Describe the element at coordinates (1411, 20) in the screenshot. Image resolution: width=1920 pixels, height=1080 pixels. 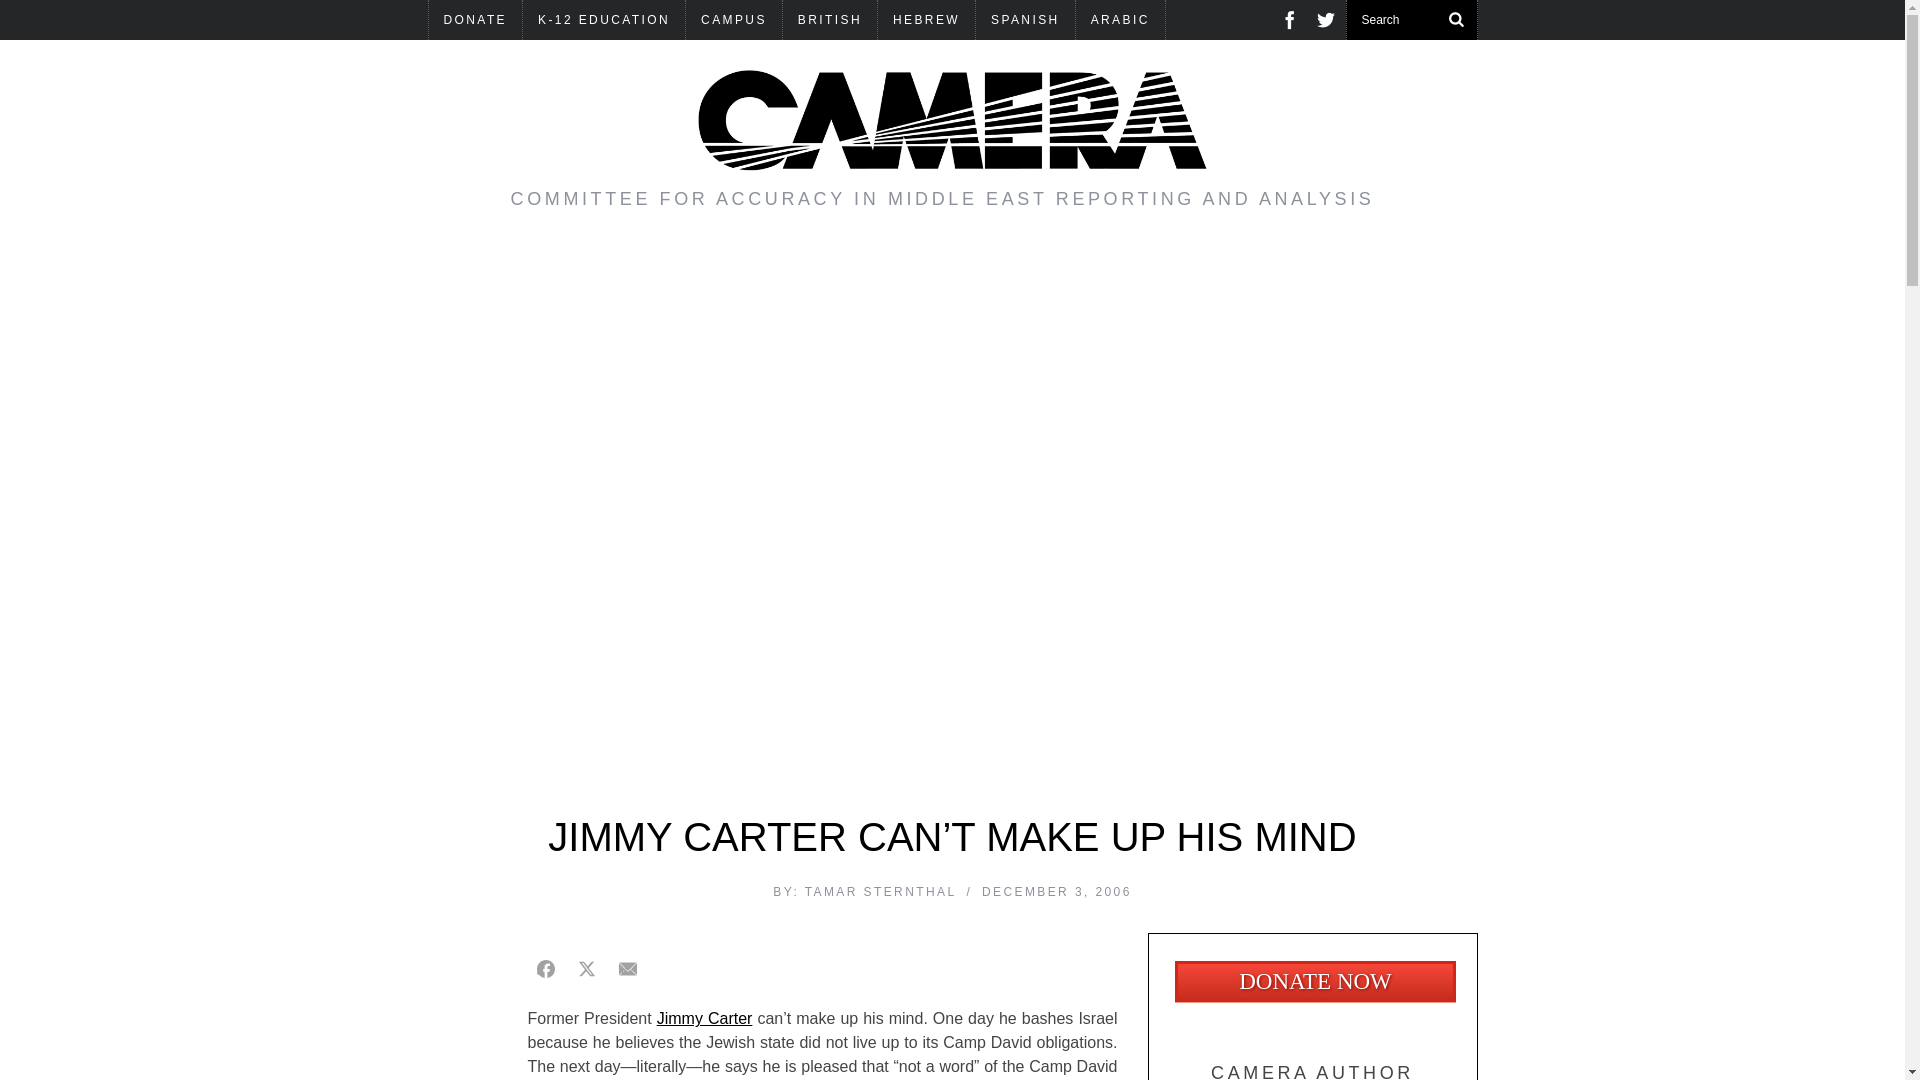
I see `Search` at that location.